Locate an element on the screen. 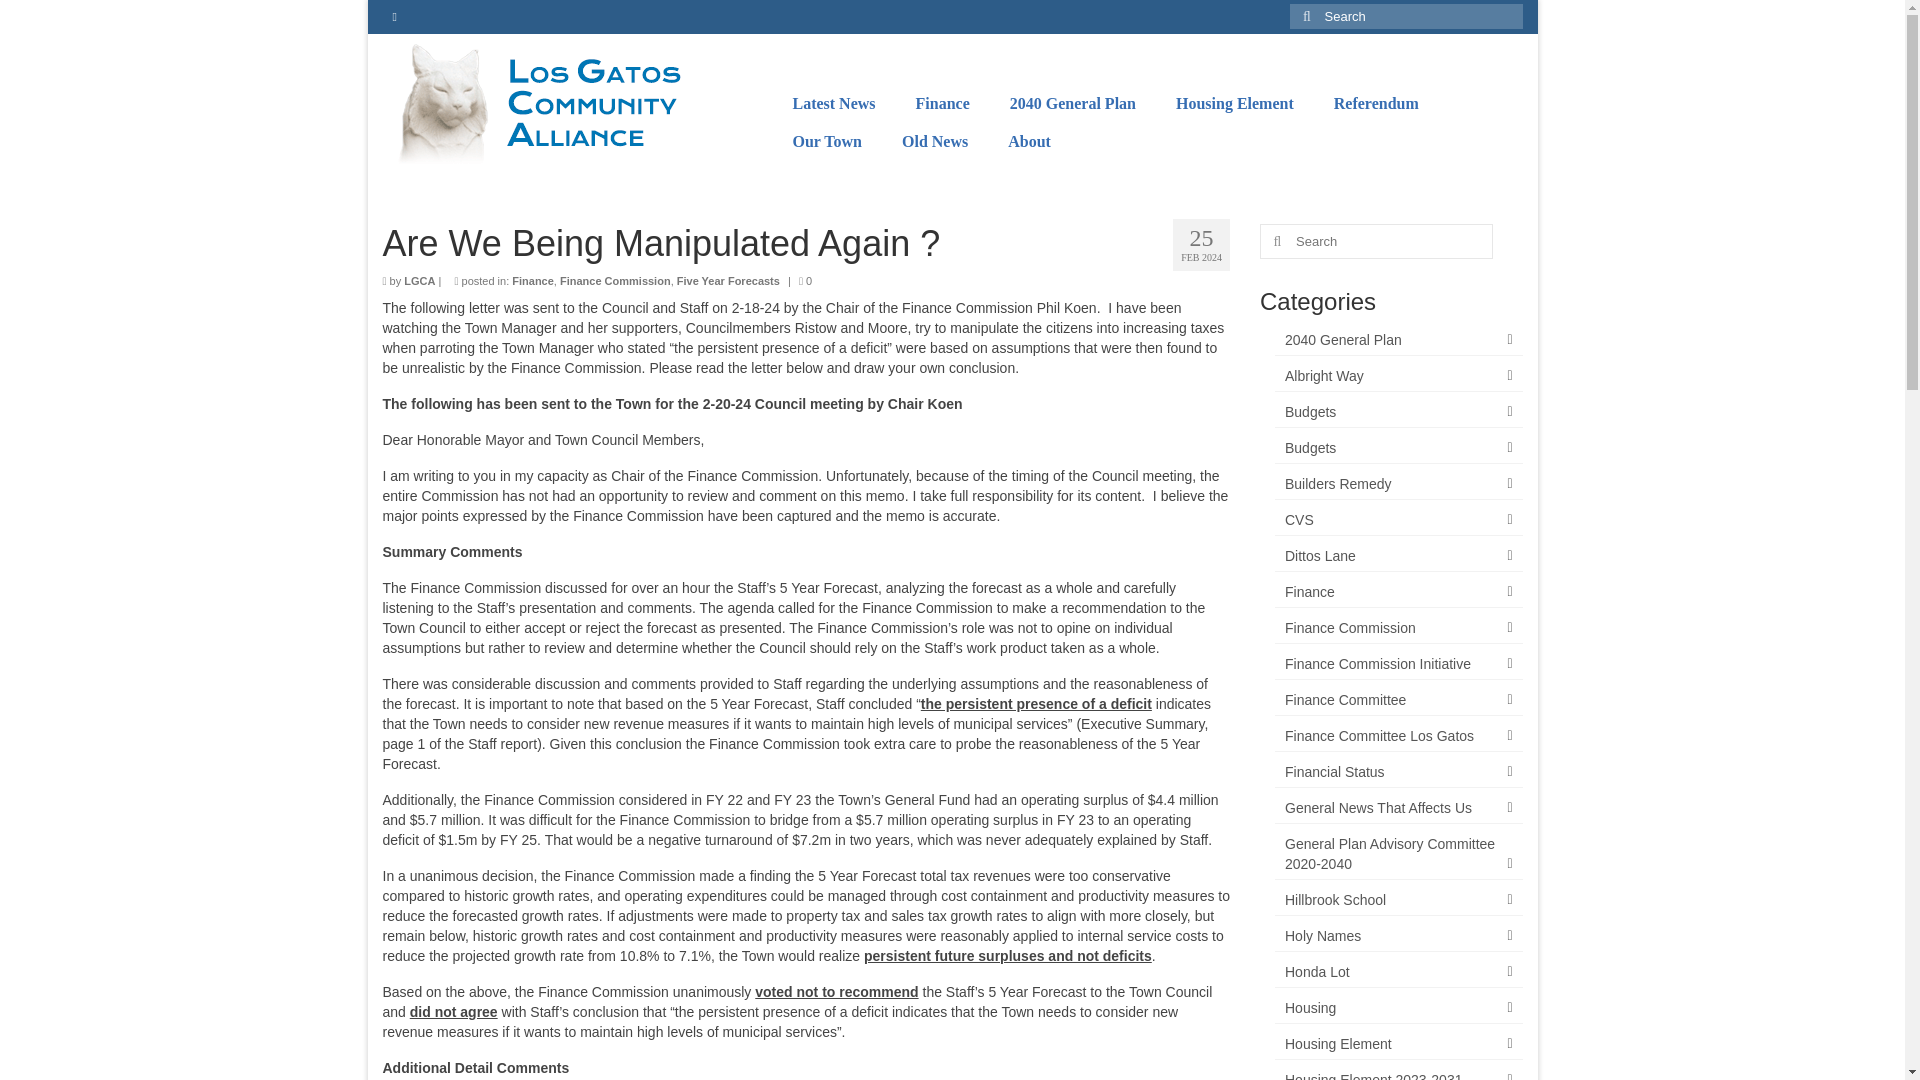  About is located at coordinates (1030, 142).